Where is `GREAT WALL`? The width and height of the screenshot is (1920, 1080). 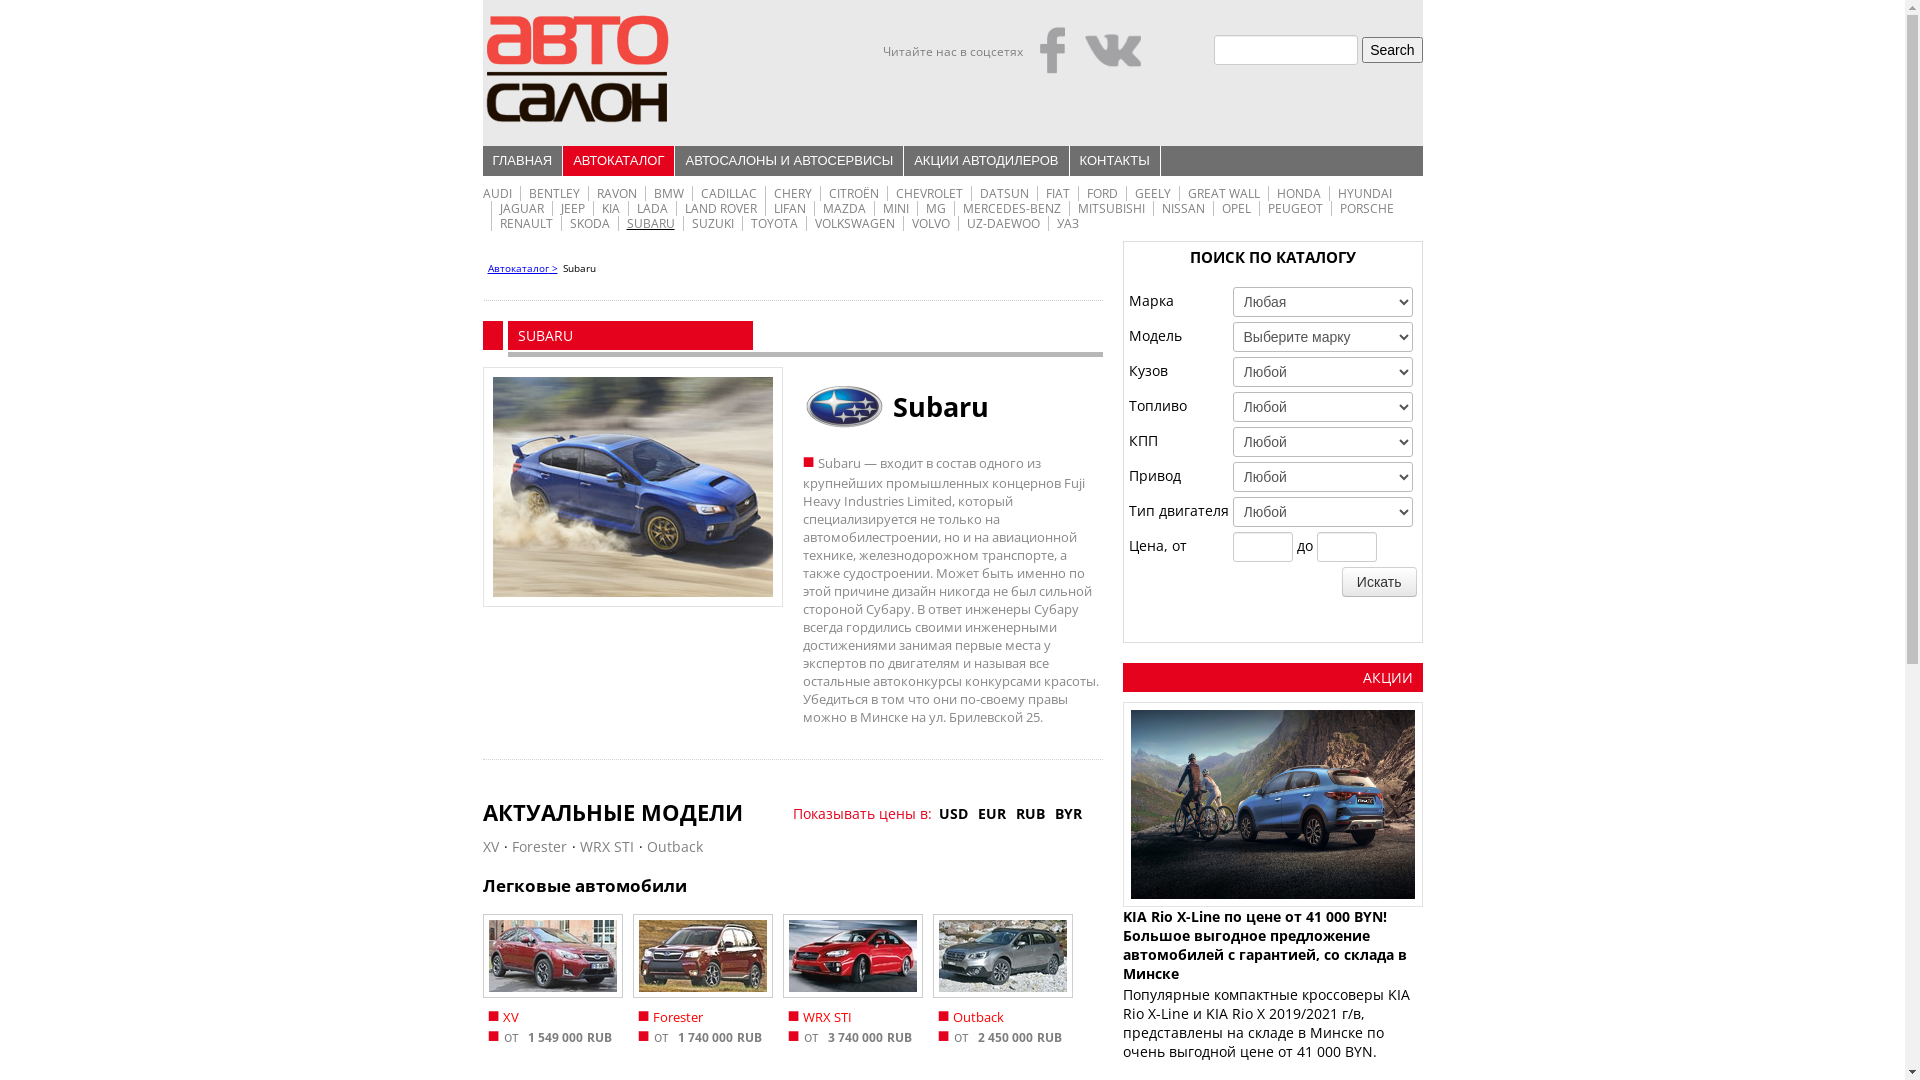 GREAT WALL is located at coordinates (1224, 194).